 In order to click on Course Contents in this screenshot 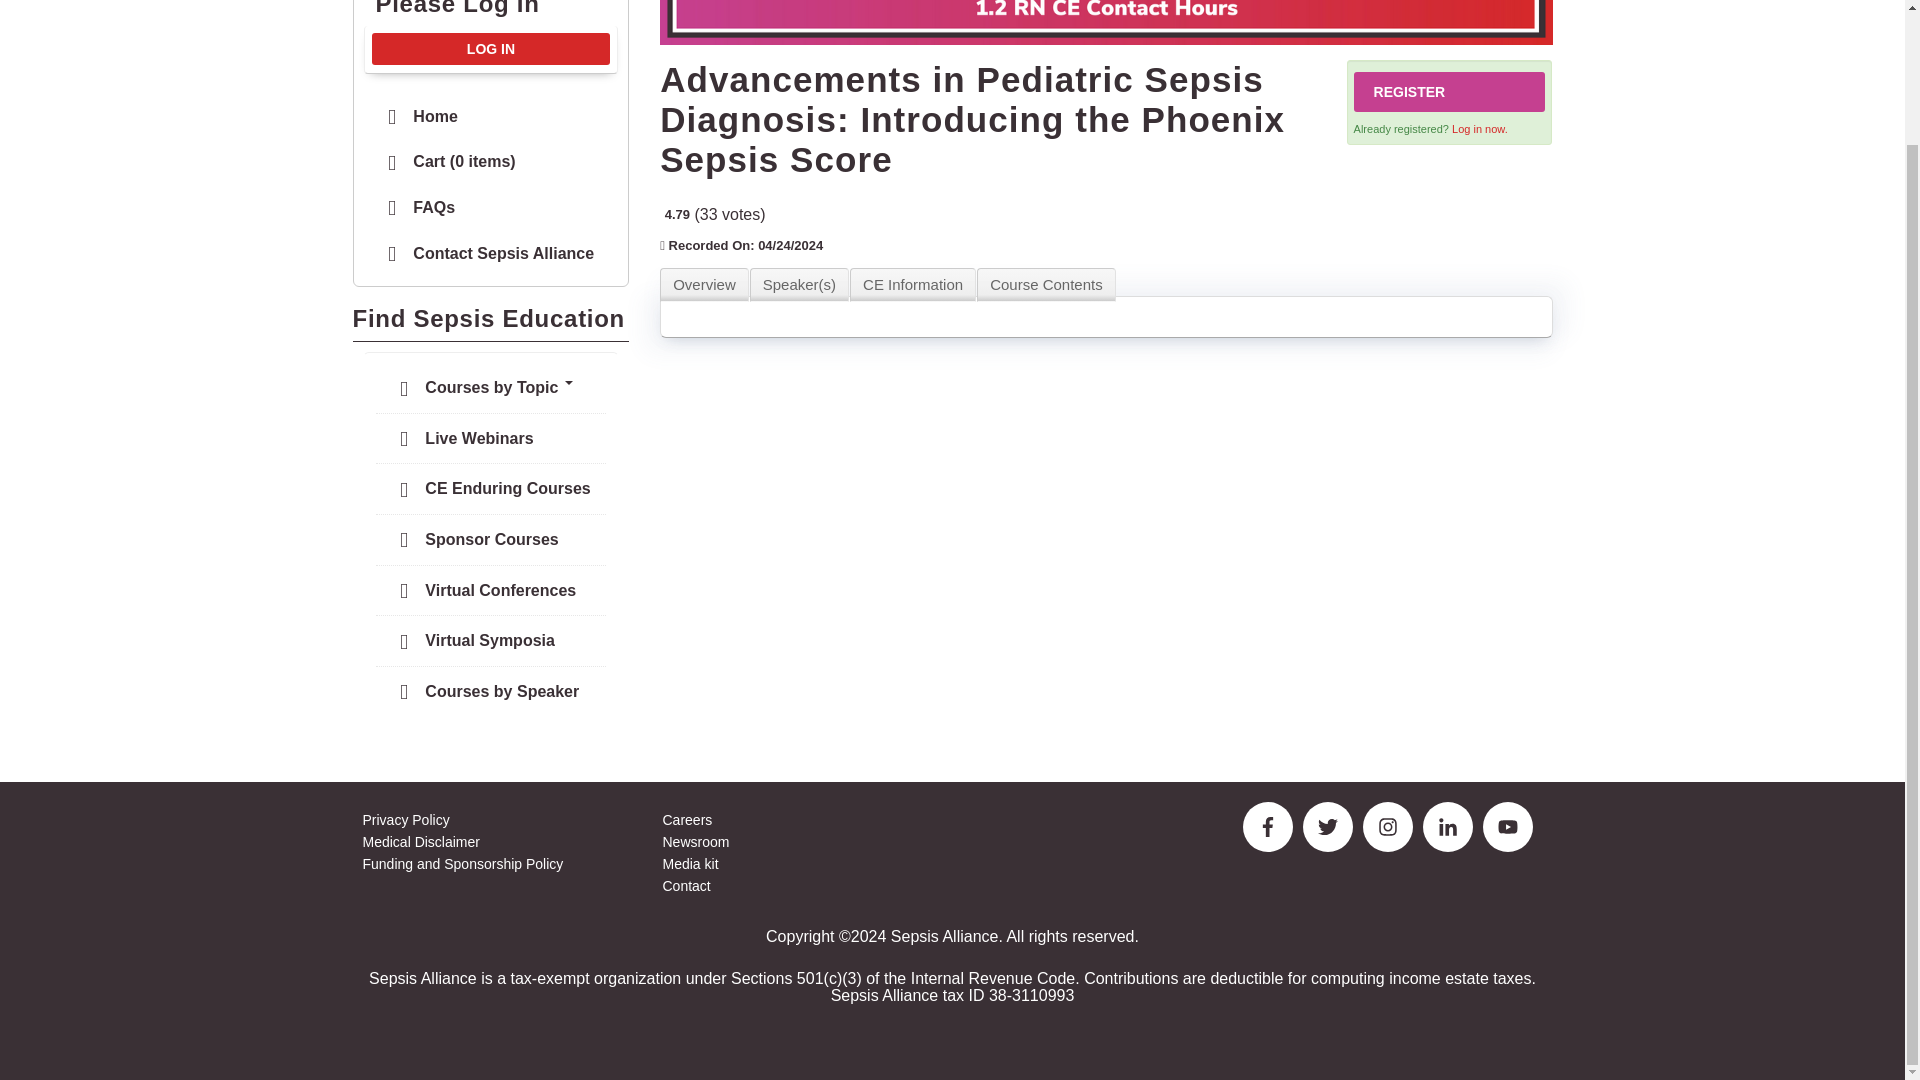, I will do `click(1046, 284)`.